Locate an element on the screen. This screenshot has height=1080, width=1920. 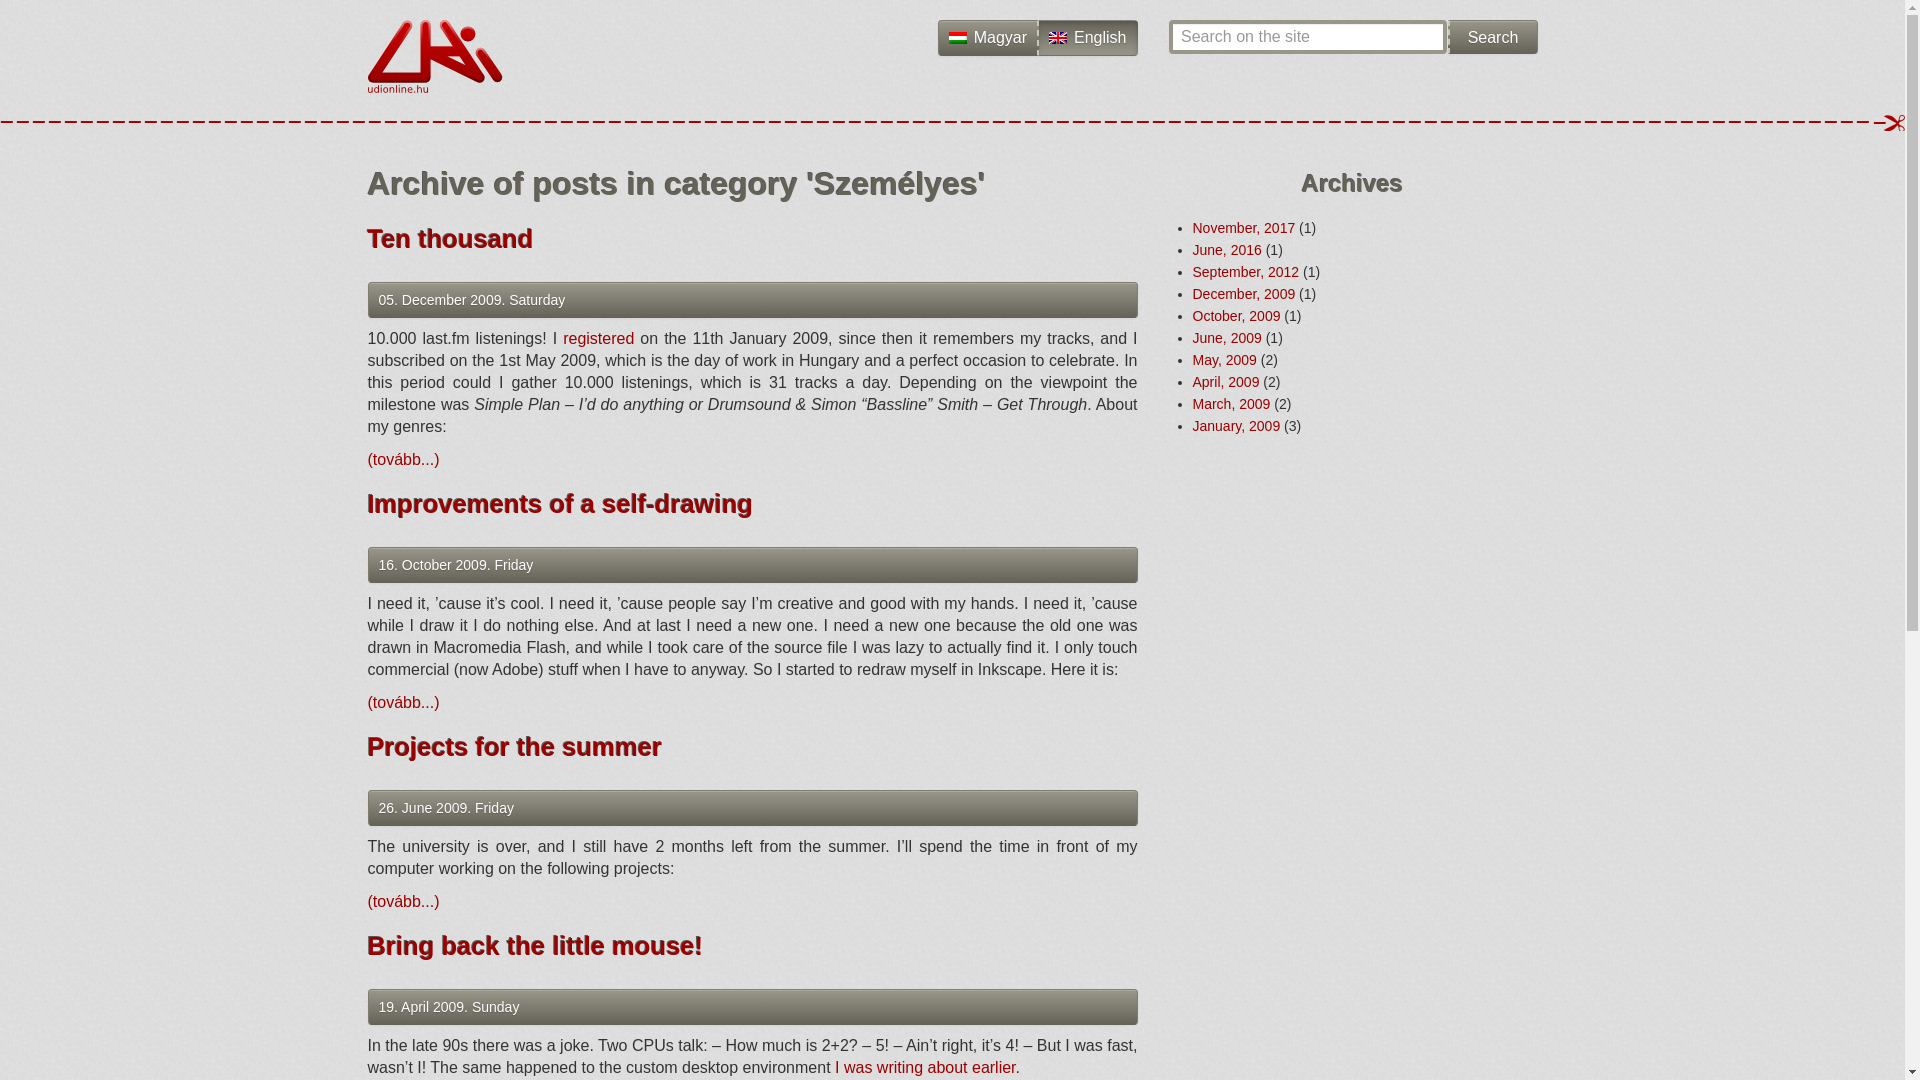
May, 2009 is located at coordinates (1224, 360).